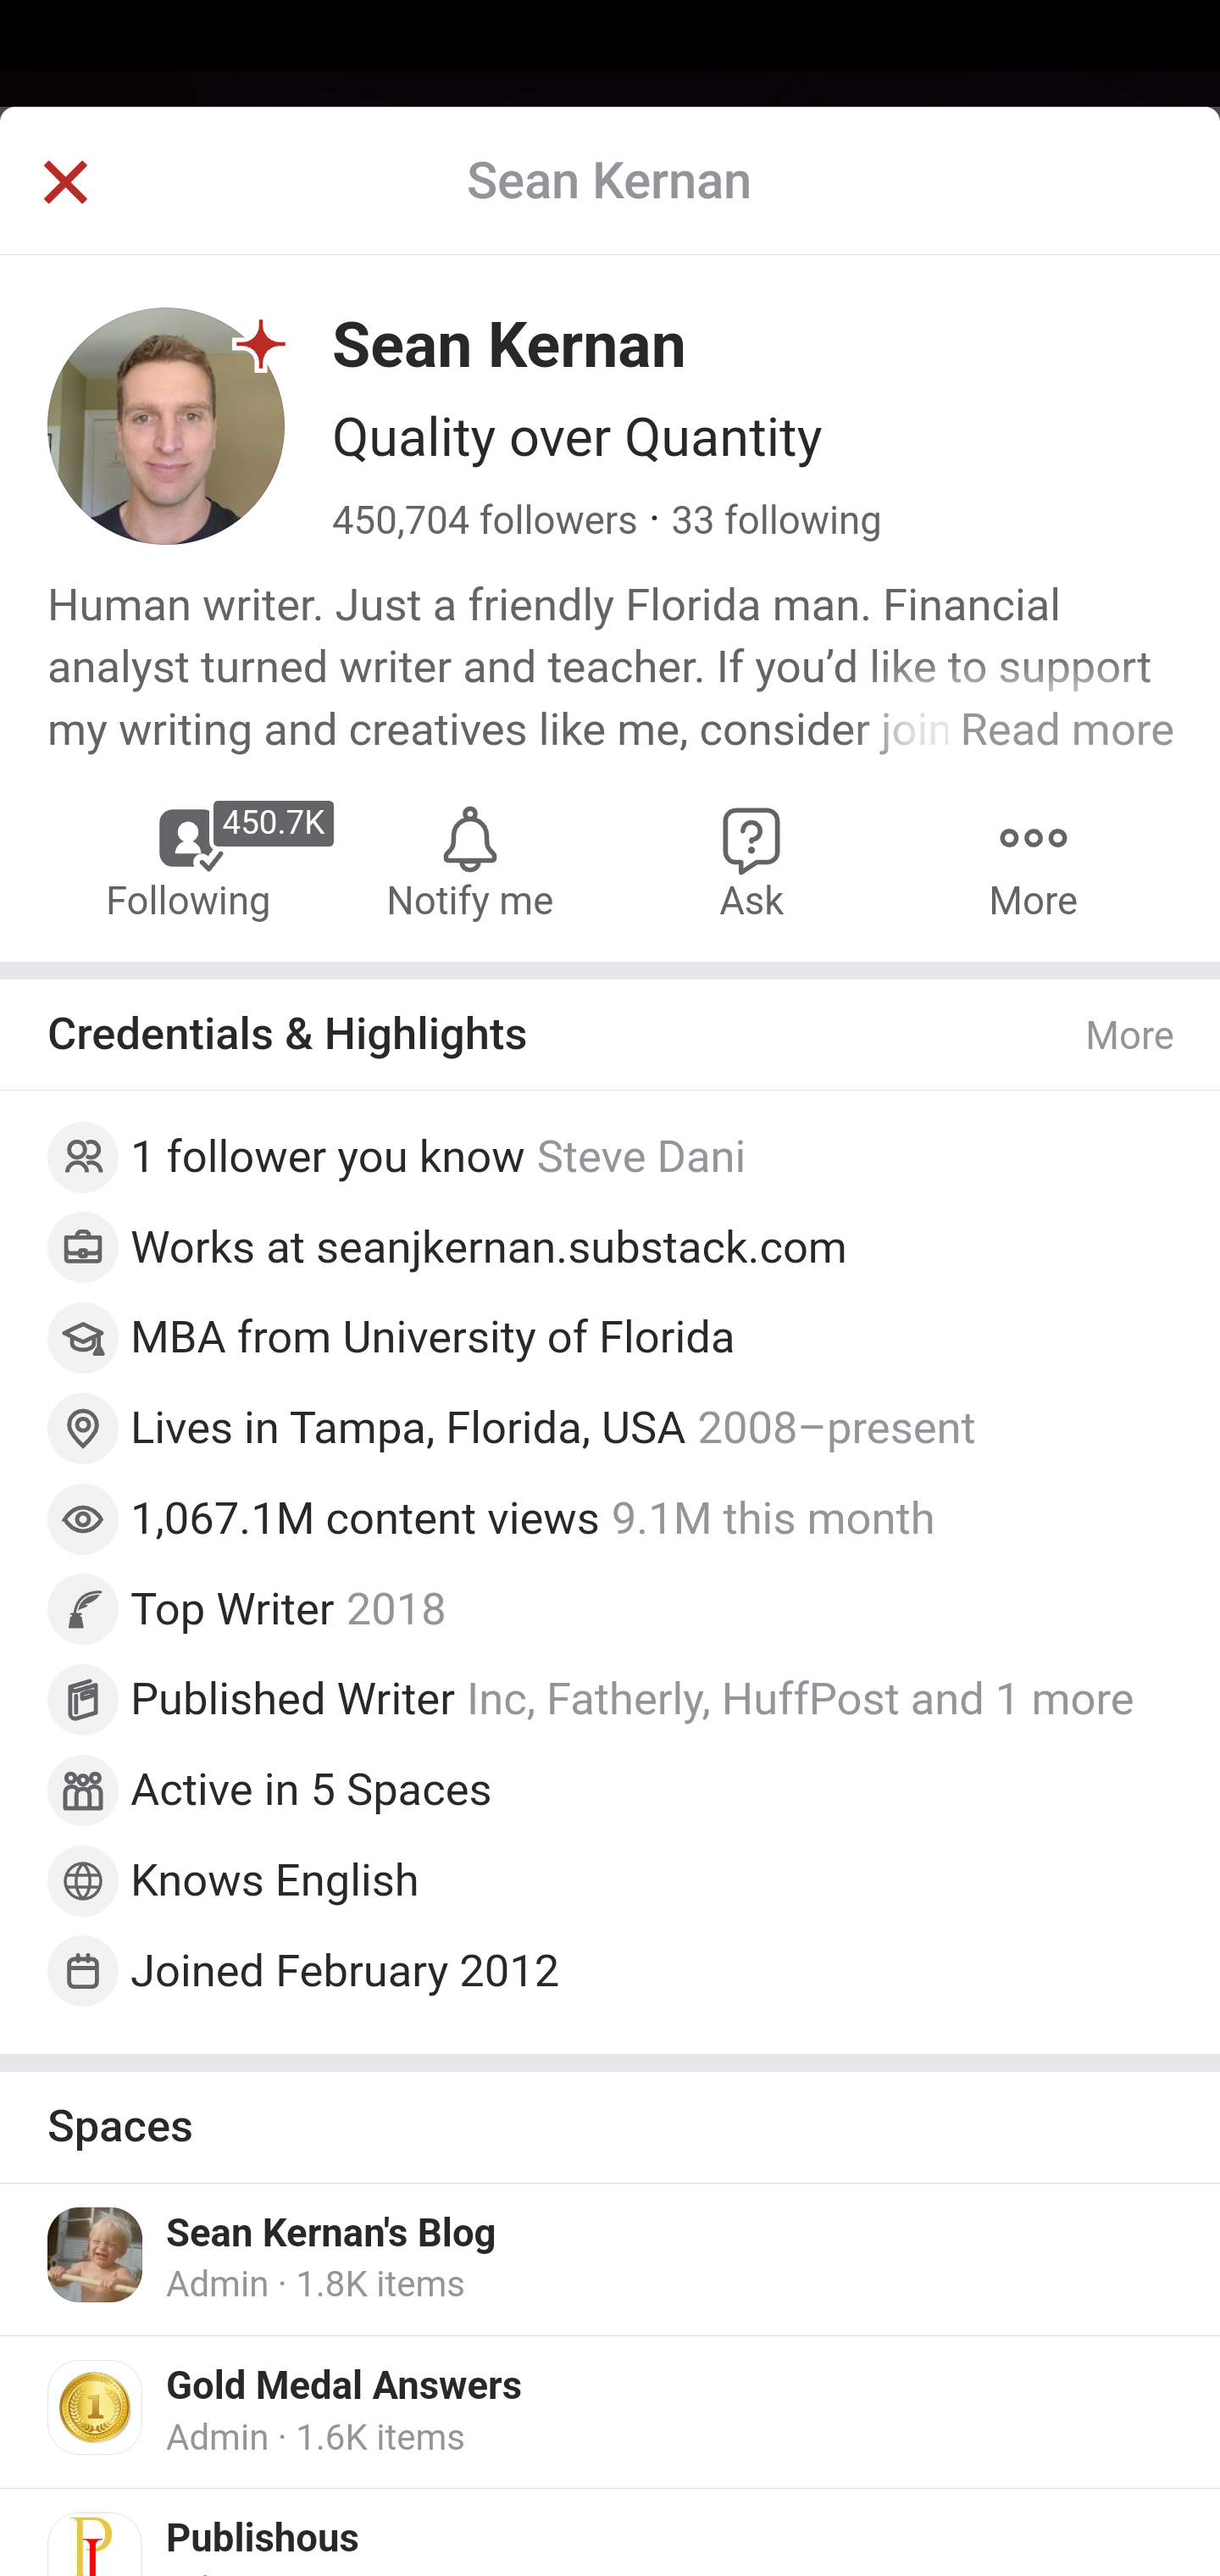  I want to click on Sean Kernan's Blog, so click(331, 2235).